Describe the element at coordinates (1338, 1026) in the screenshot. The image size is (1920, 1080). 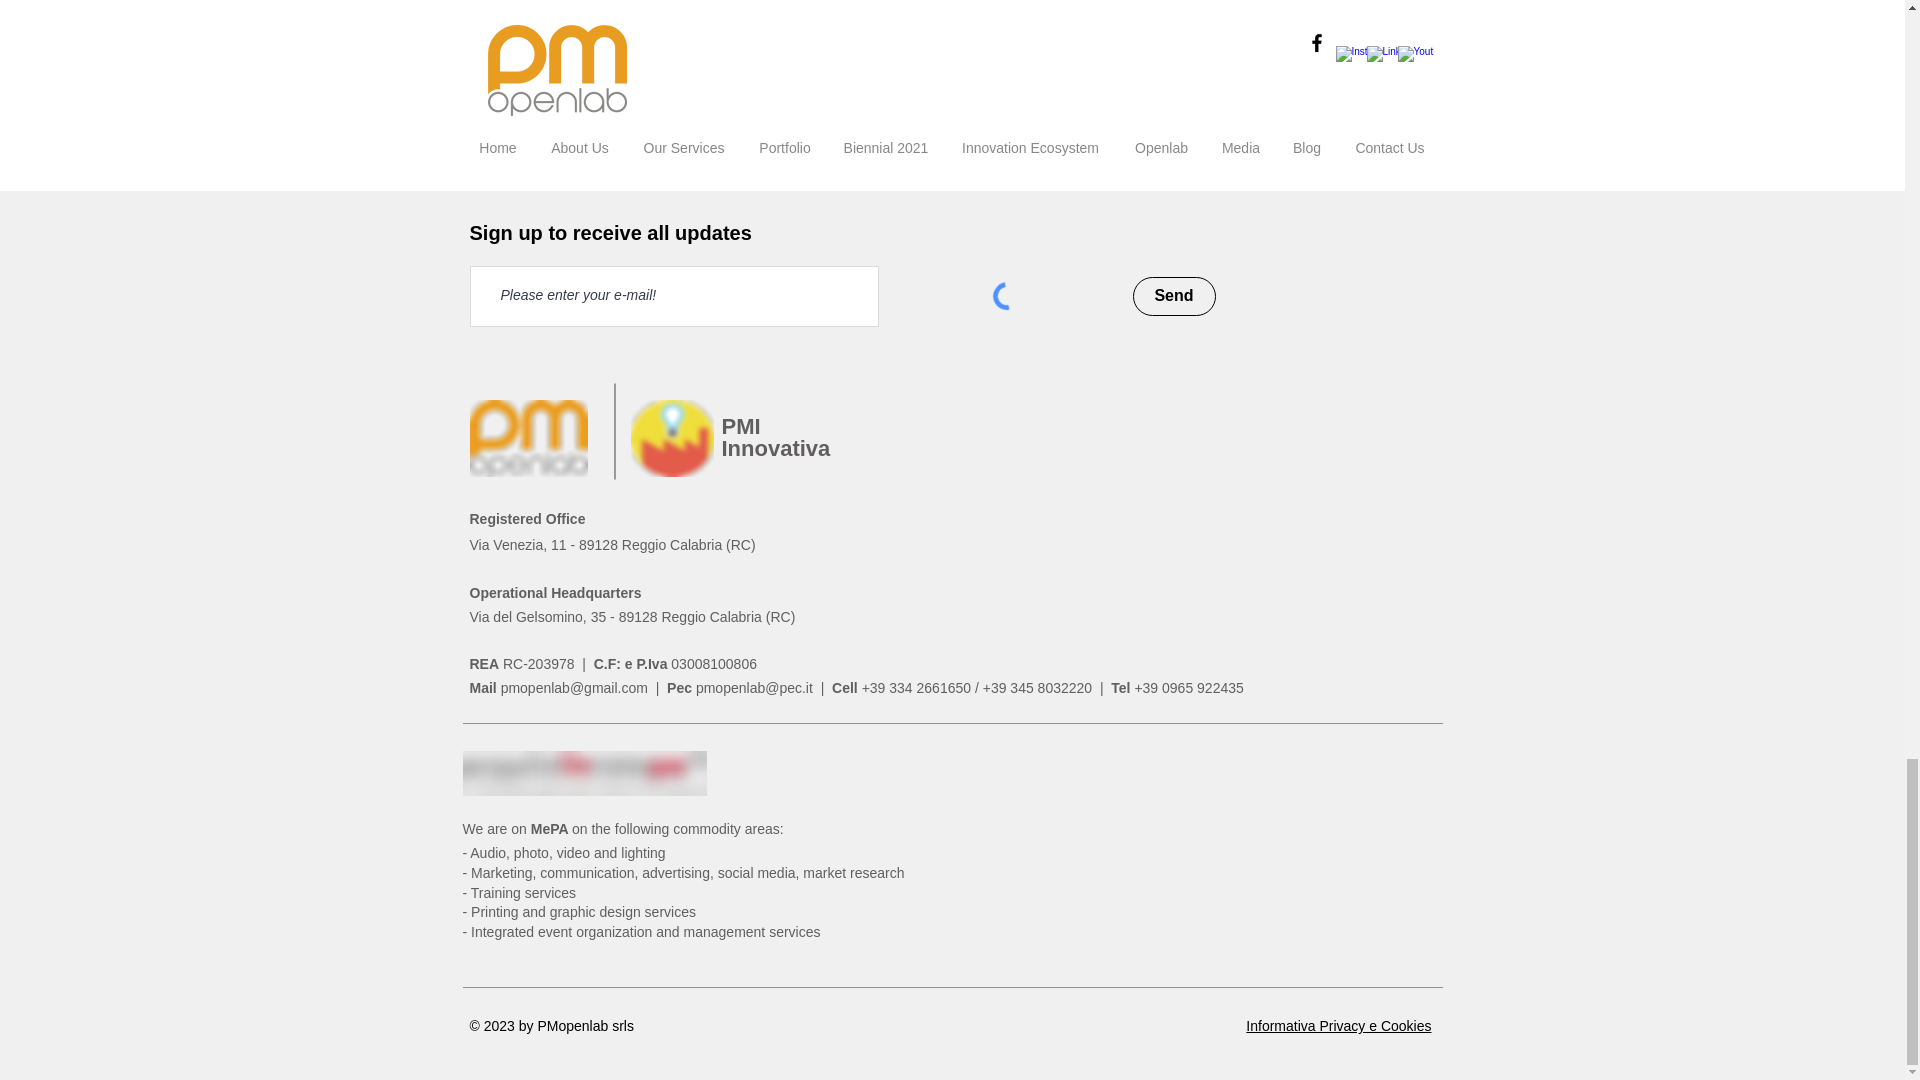
I see `Informativa Privacy e Cookies` at that location.